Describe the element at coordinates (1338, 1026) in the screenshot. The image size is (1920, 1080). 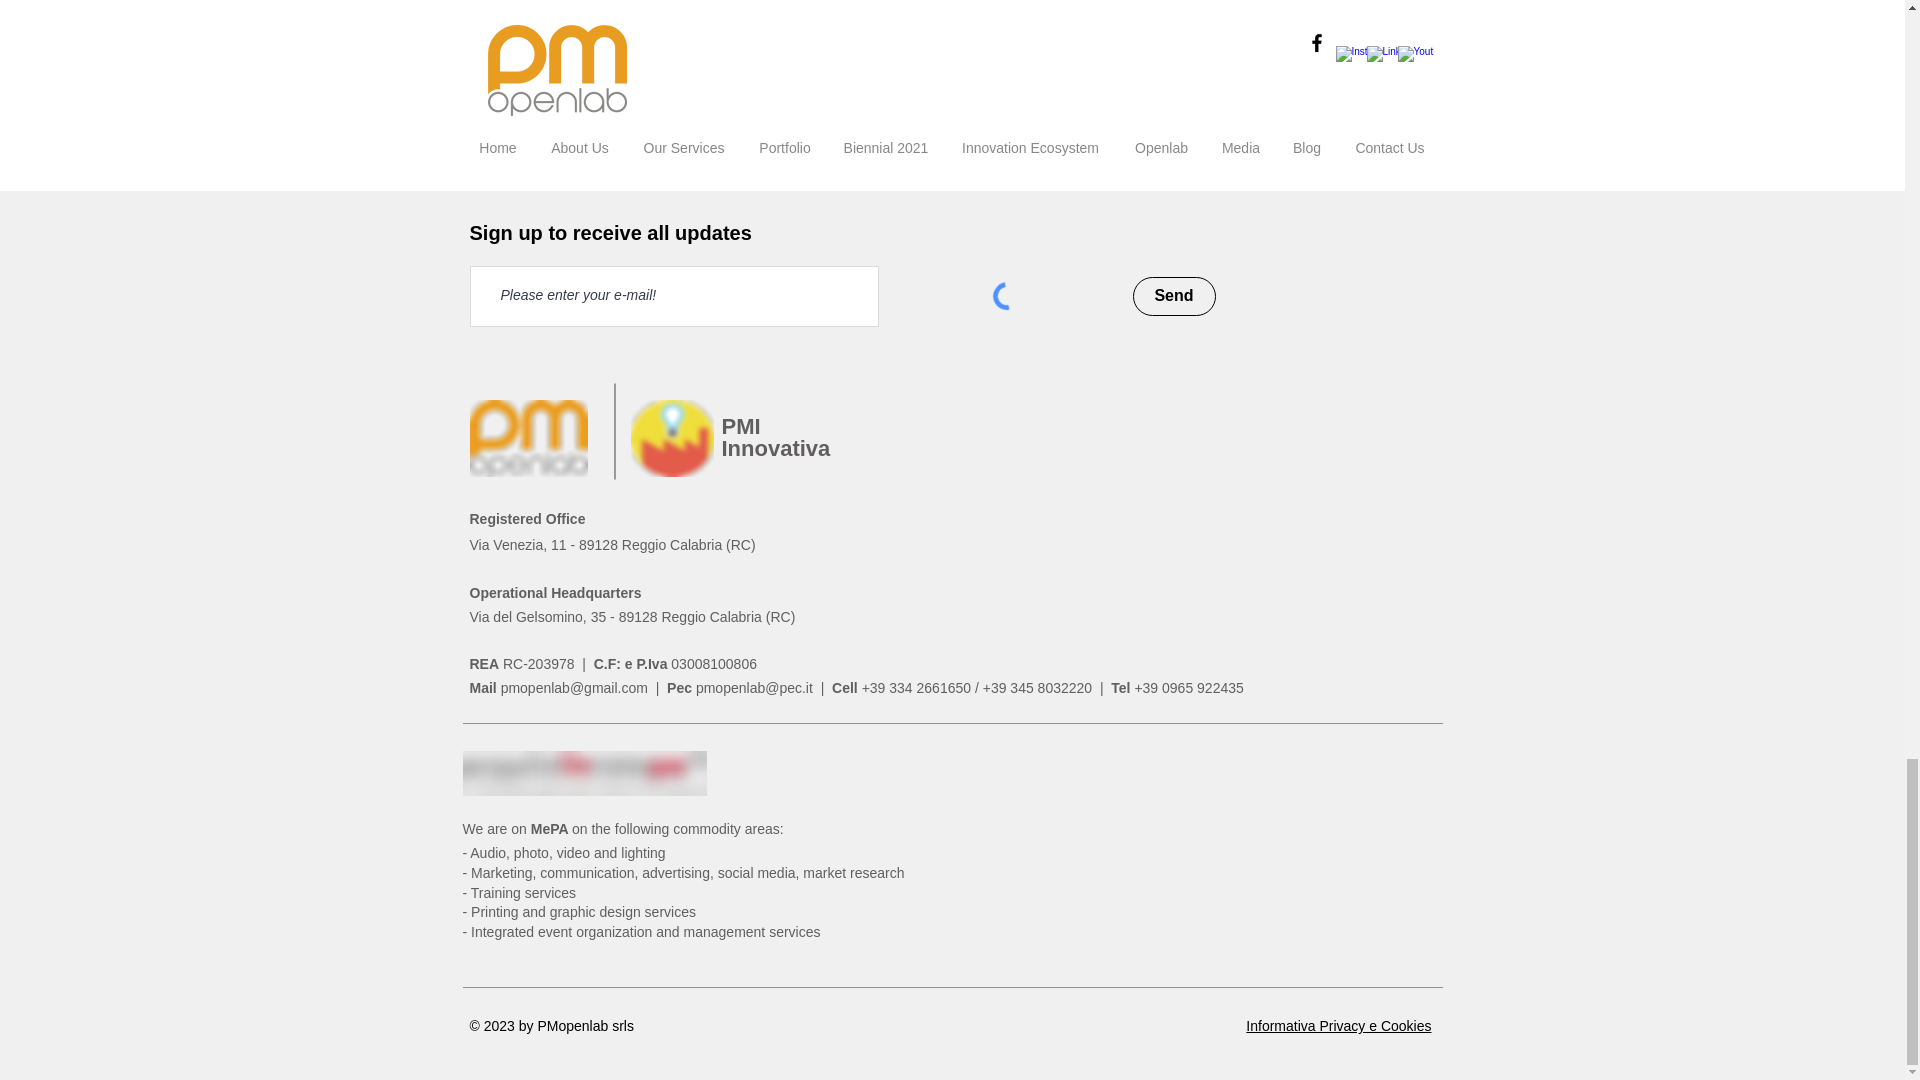
I see `Informativa Privacy e Cookies` at that location.